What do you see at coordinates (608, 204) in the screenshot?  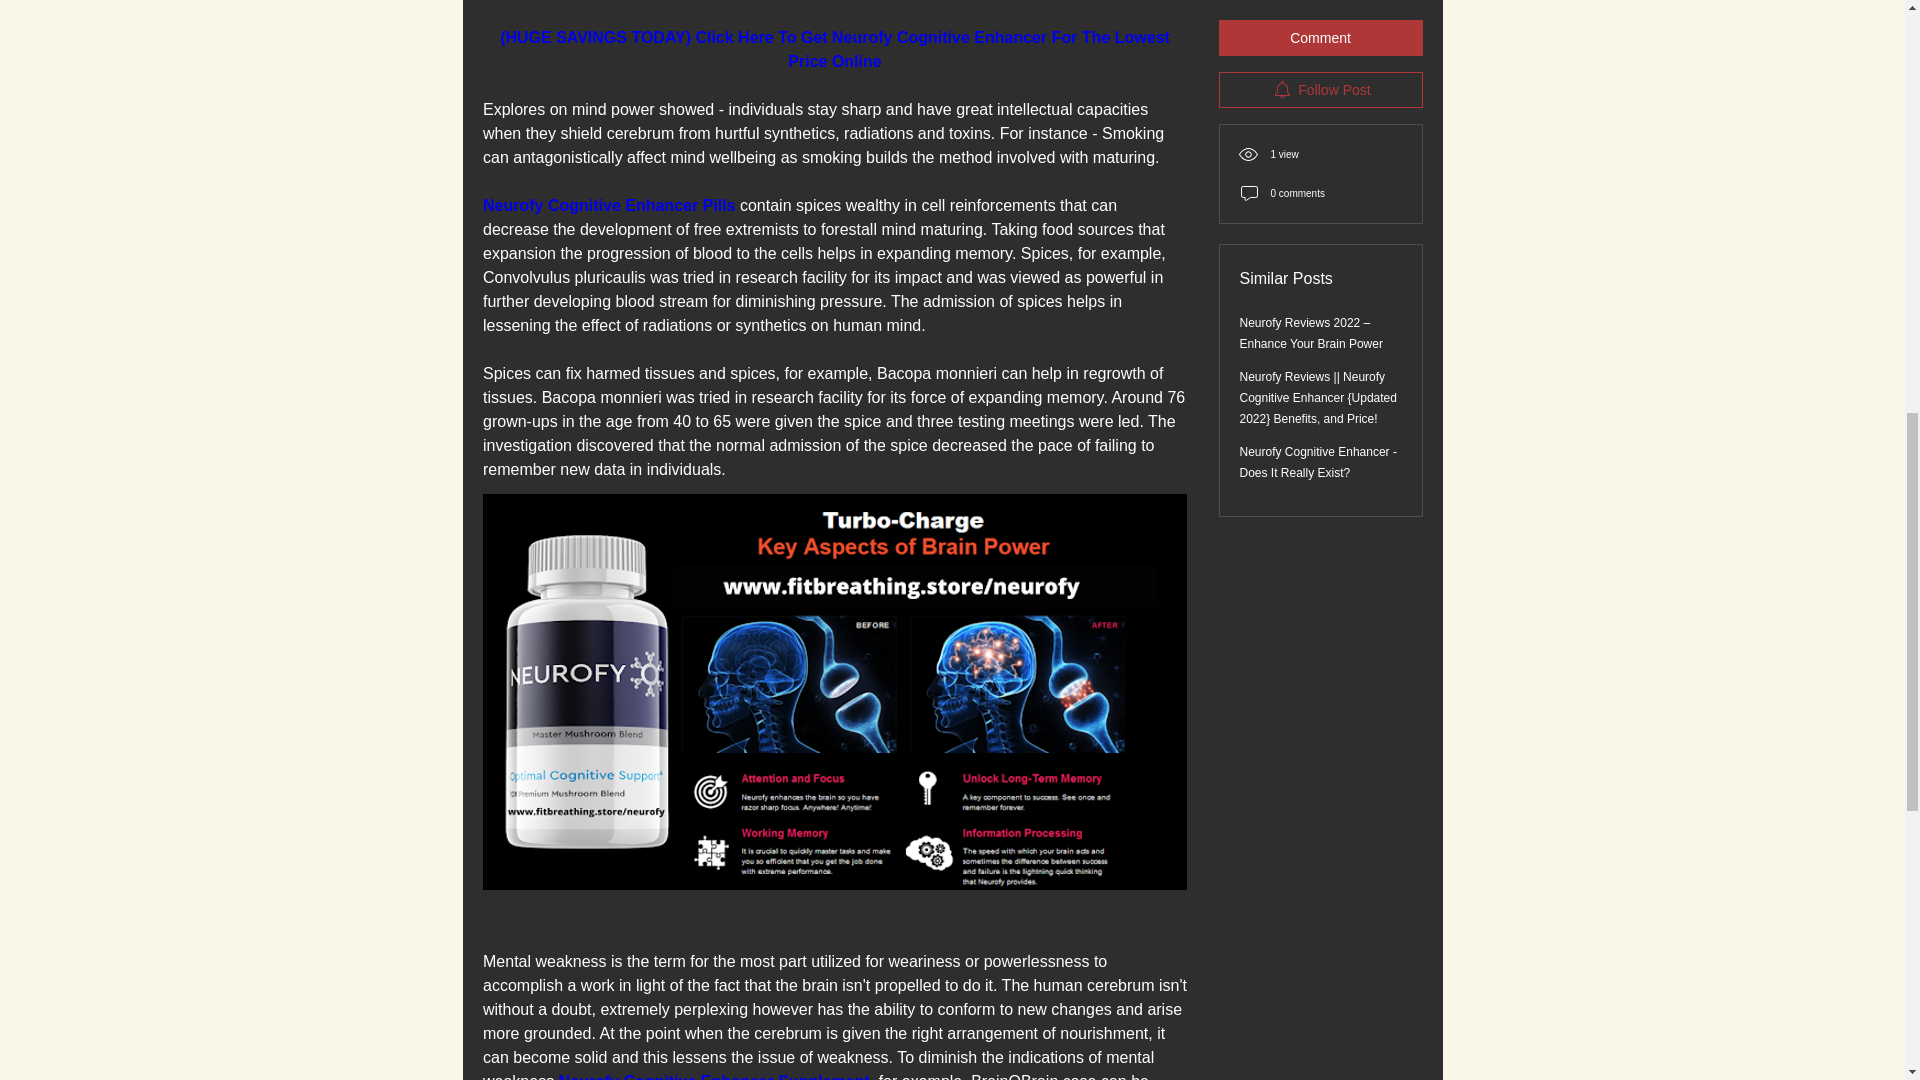 I see `Neurofy Cognitive Enhancer Pills` at bounding box center [608, 204].